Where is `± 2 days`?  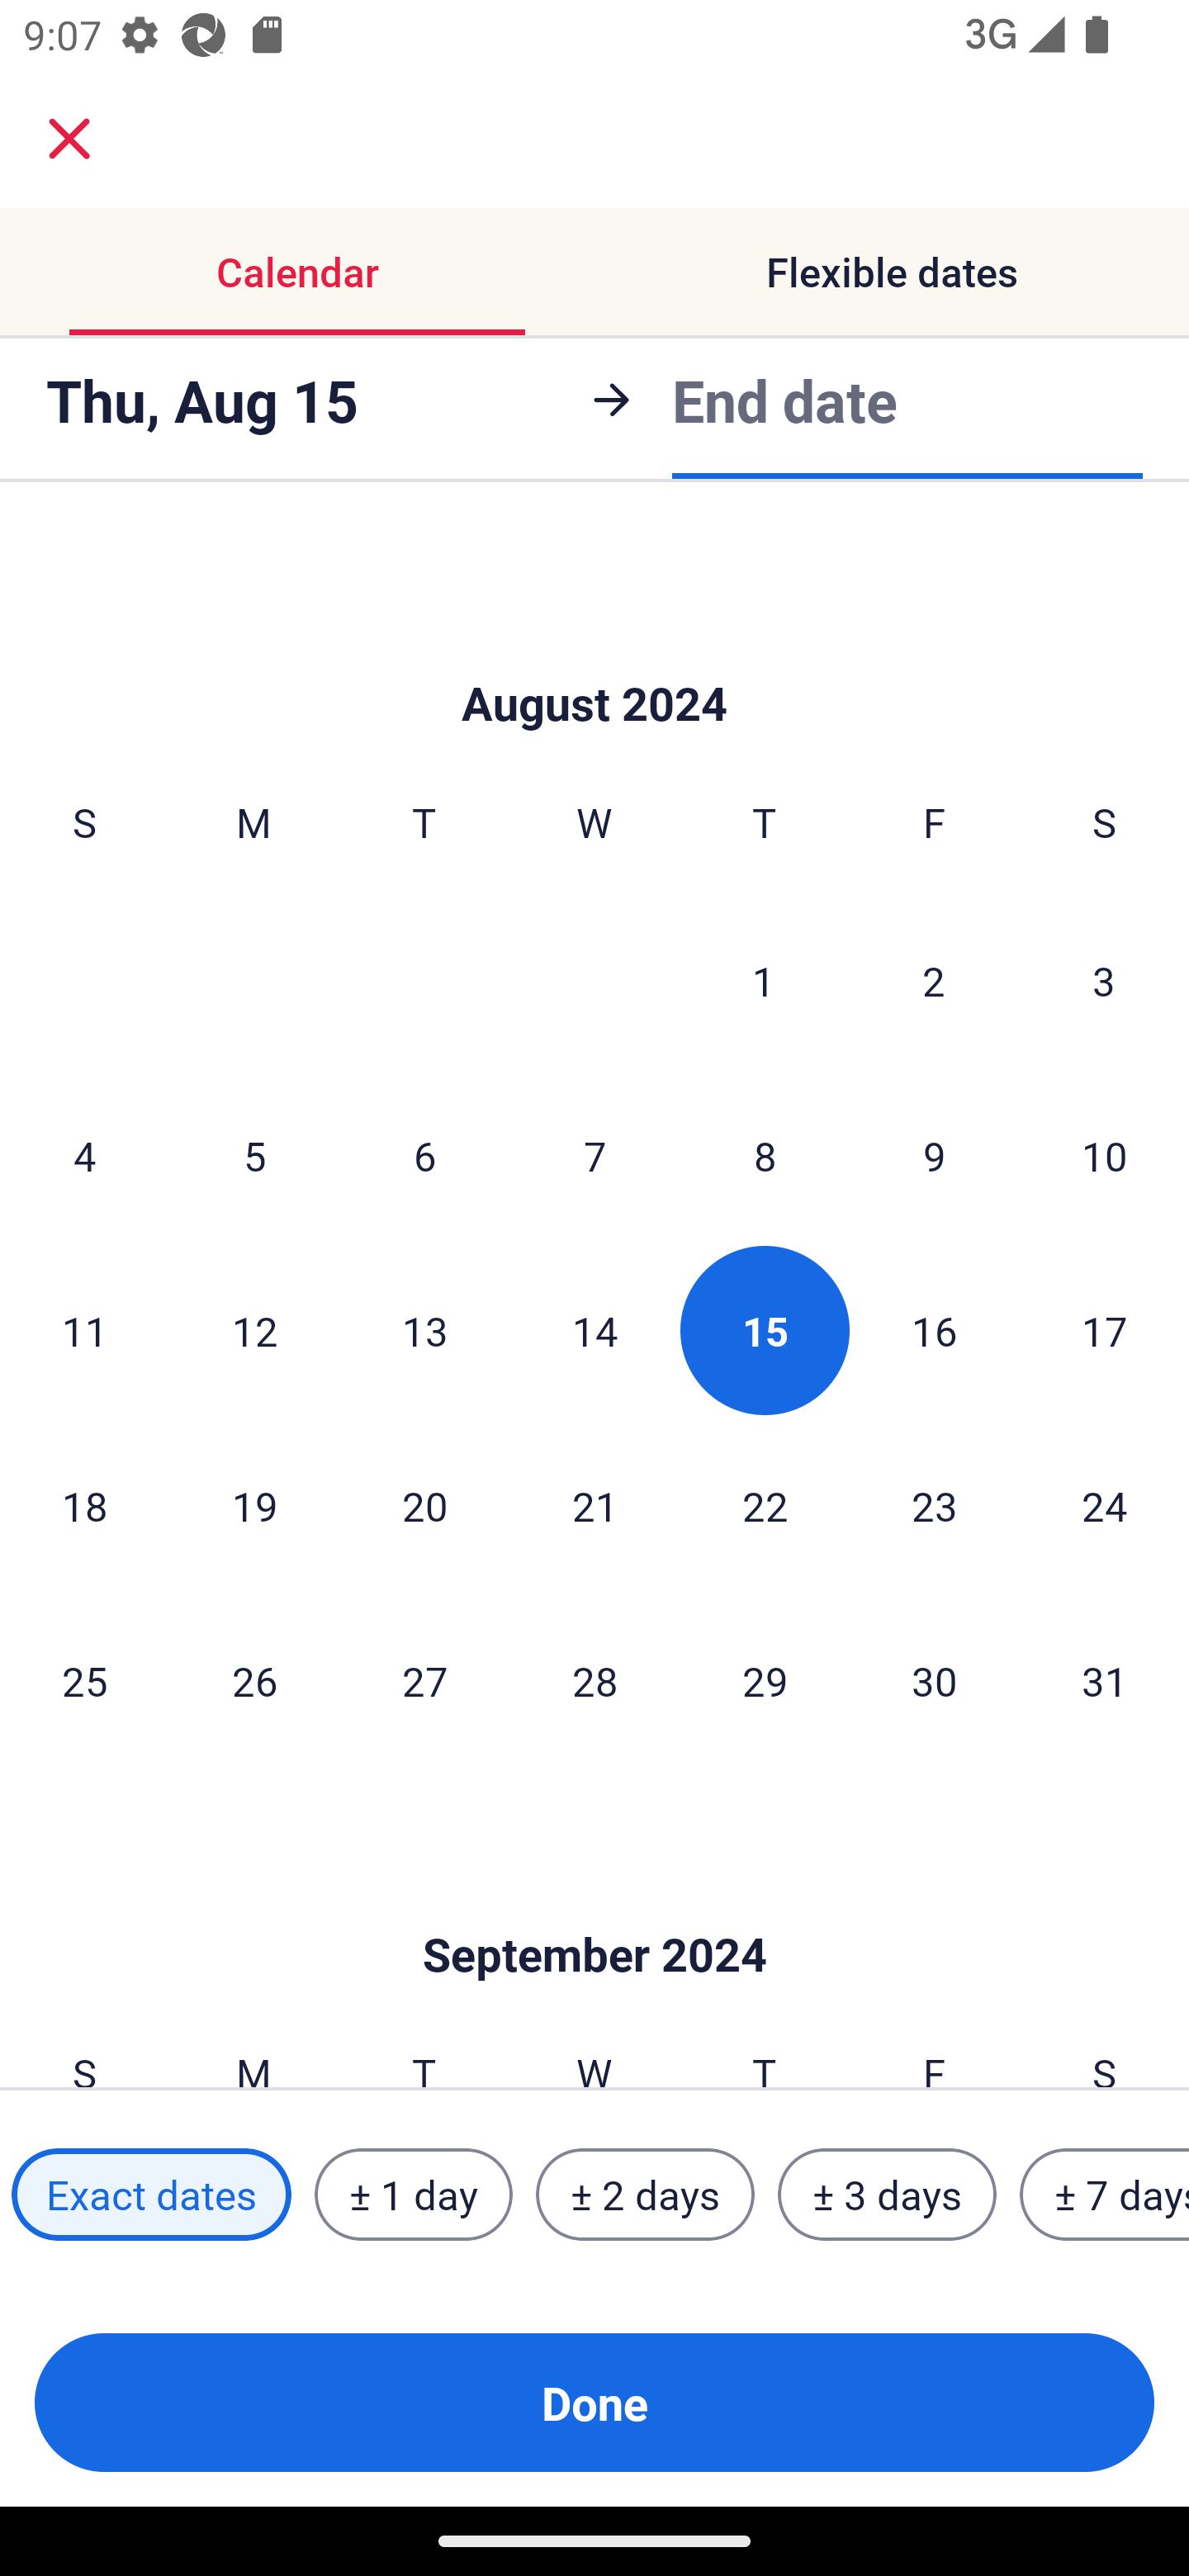
± 2 days is located at coordinates (646, 2195).